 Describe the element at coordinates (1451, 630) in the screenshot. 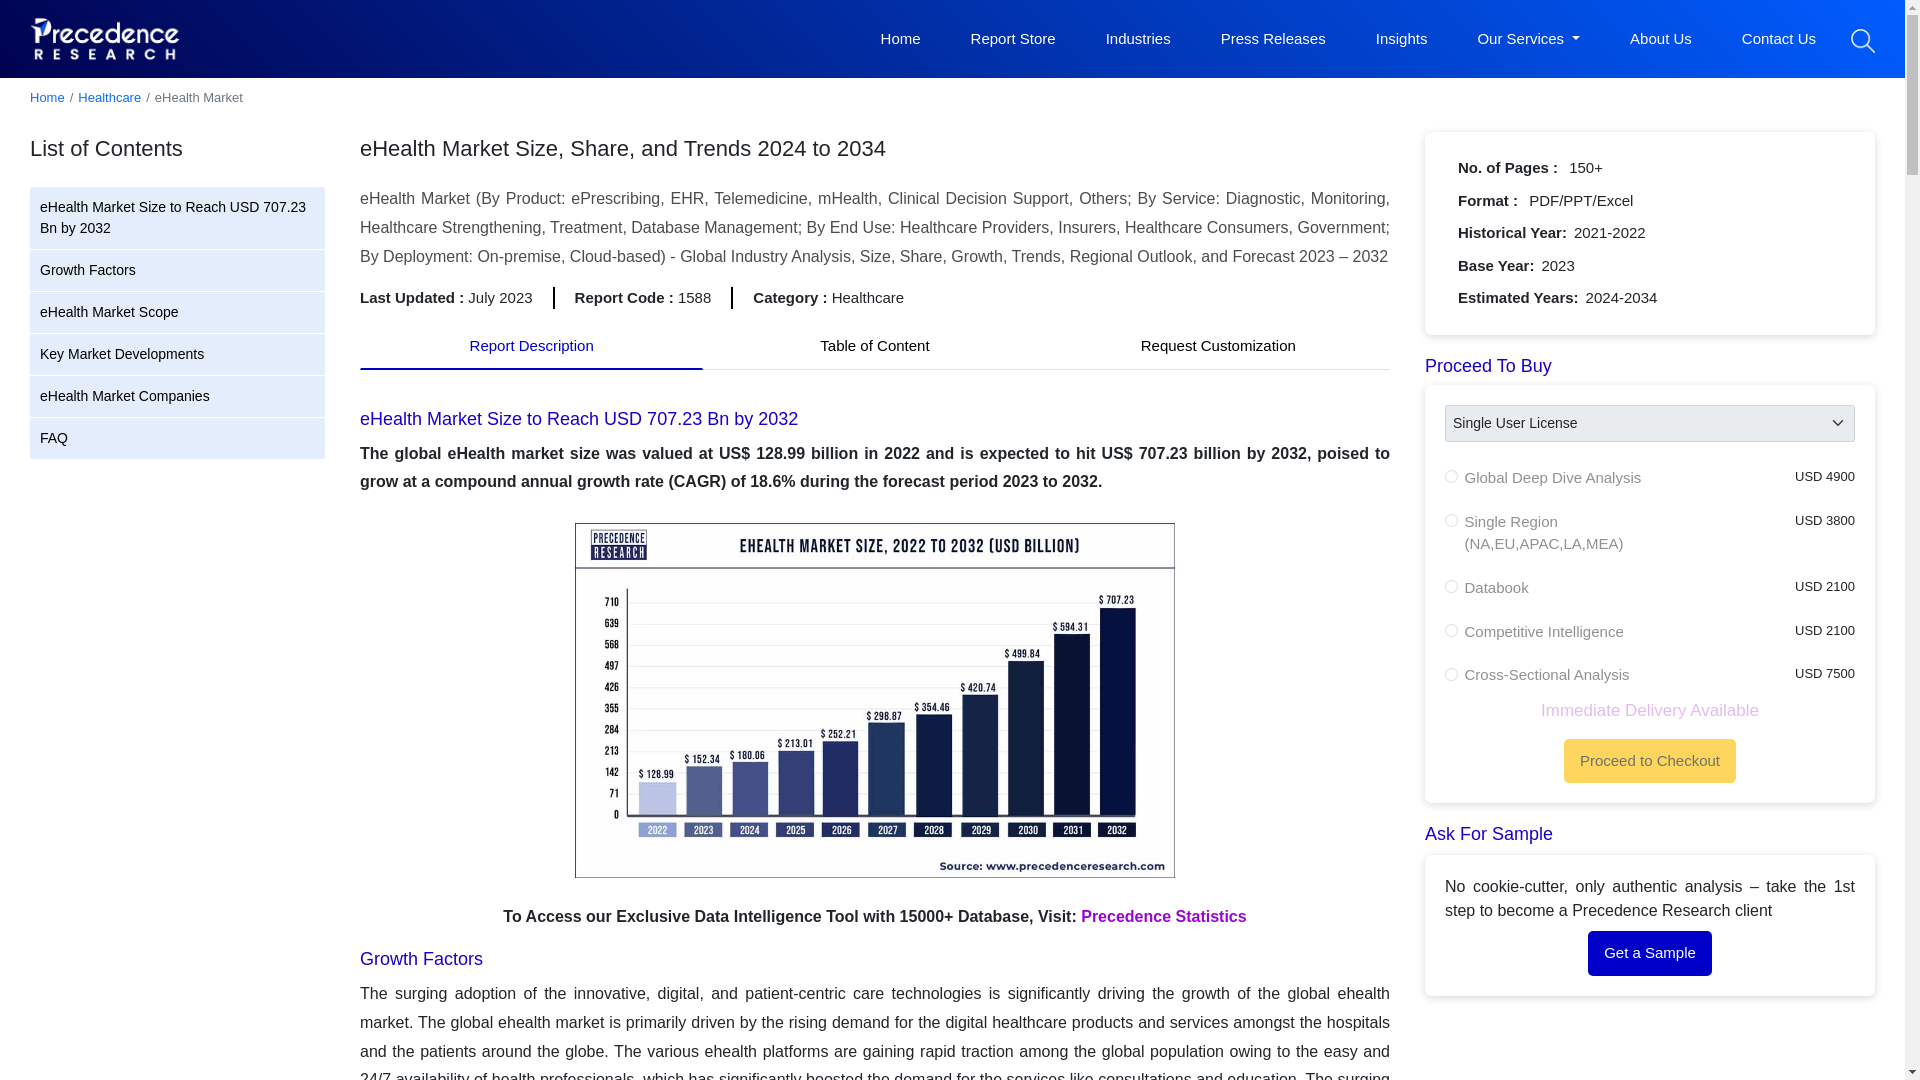

I see `comp` at that location.